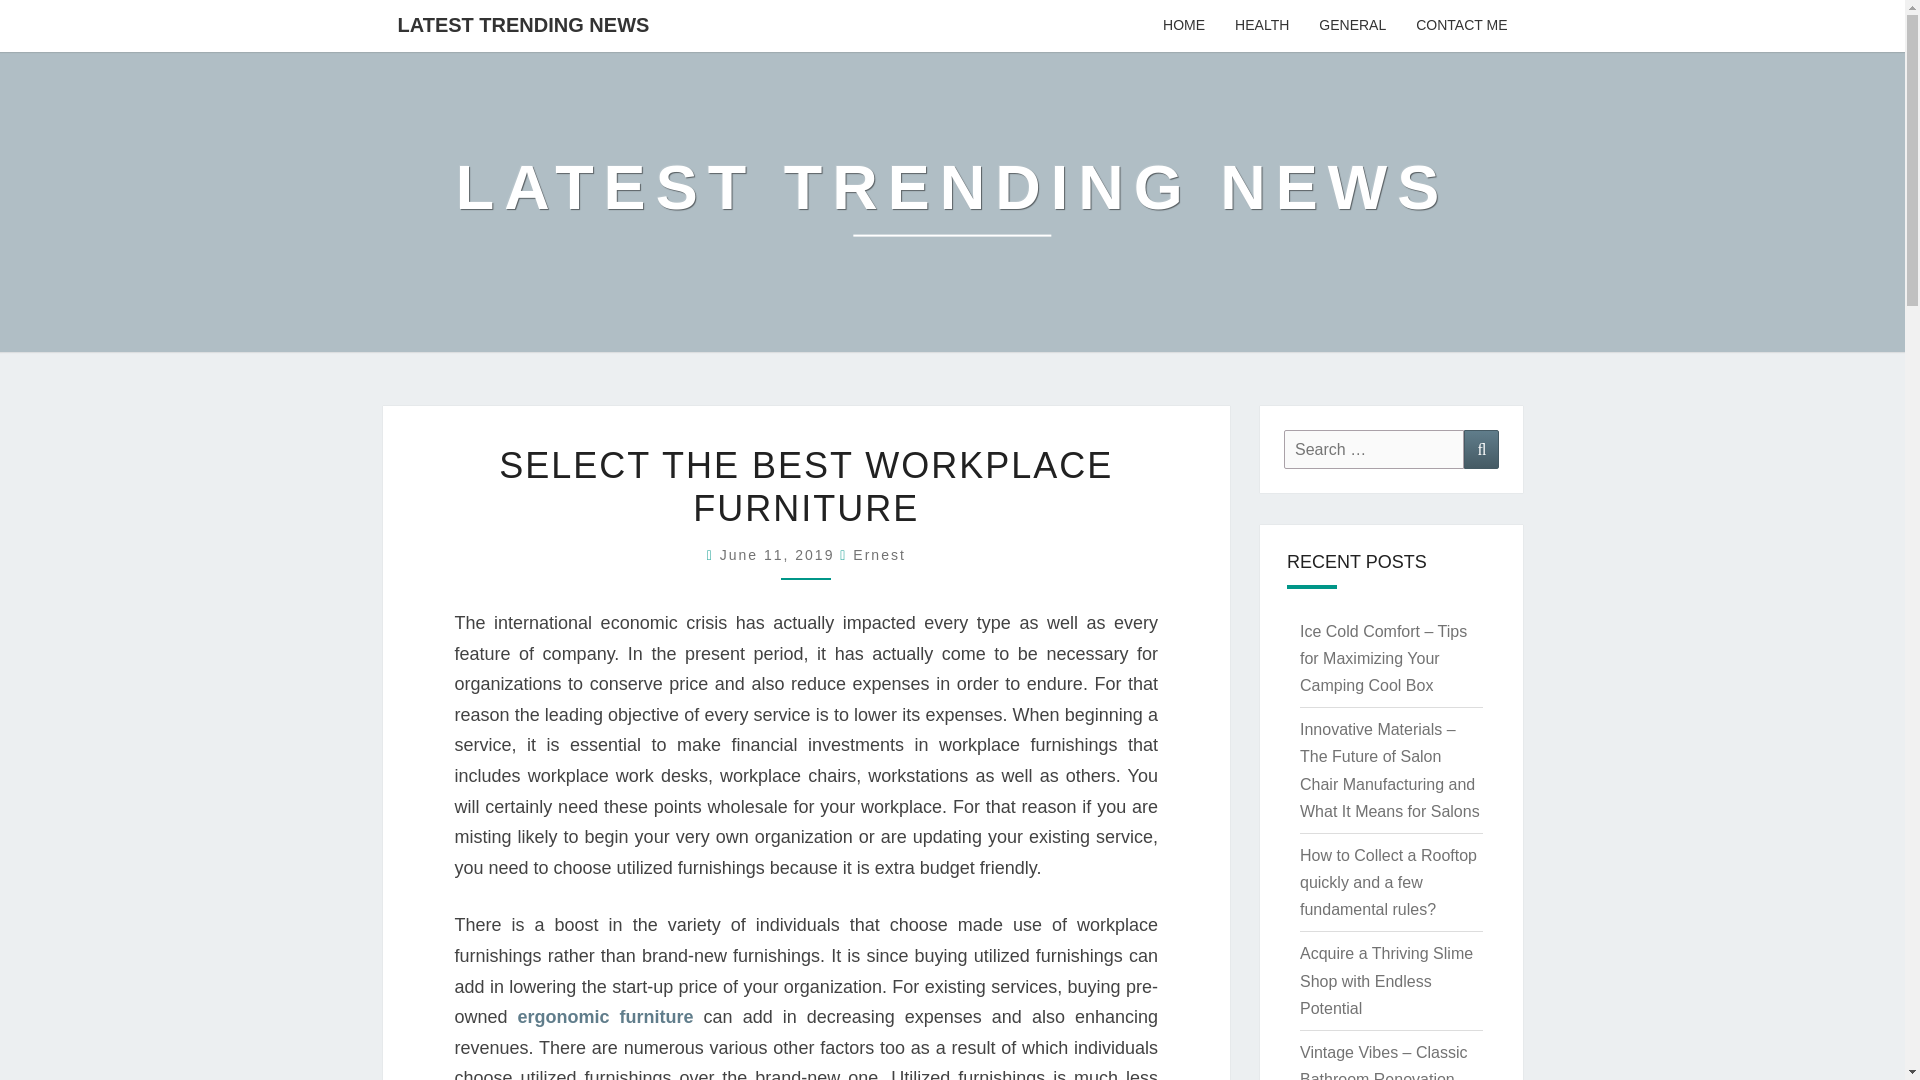 The height and width of the screenshot is (1080, 1920). I want to click on LATEST TRENDING NEWS, so click(523, 24).